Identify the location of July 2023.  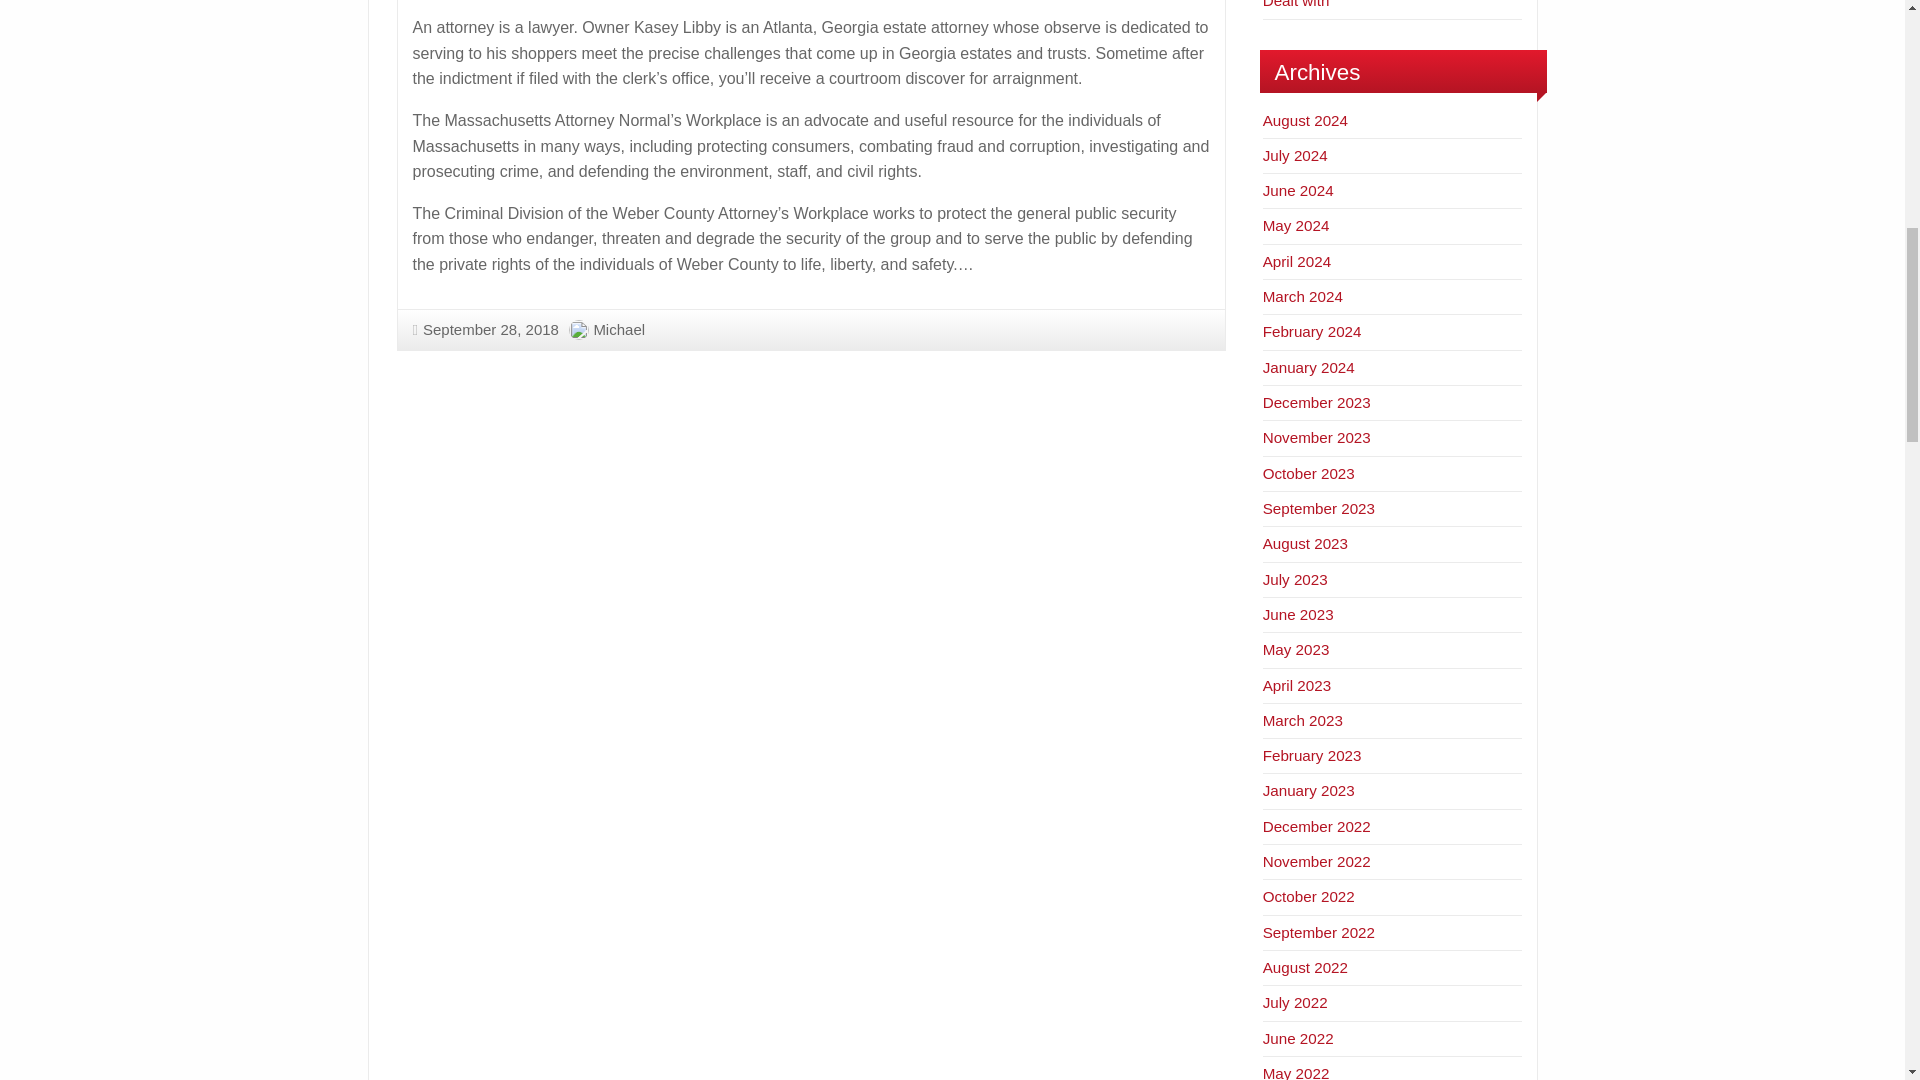
(1296, 579).